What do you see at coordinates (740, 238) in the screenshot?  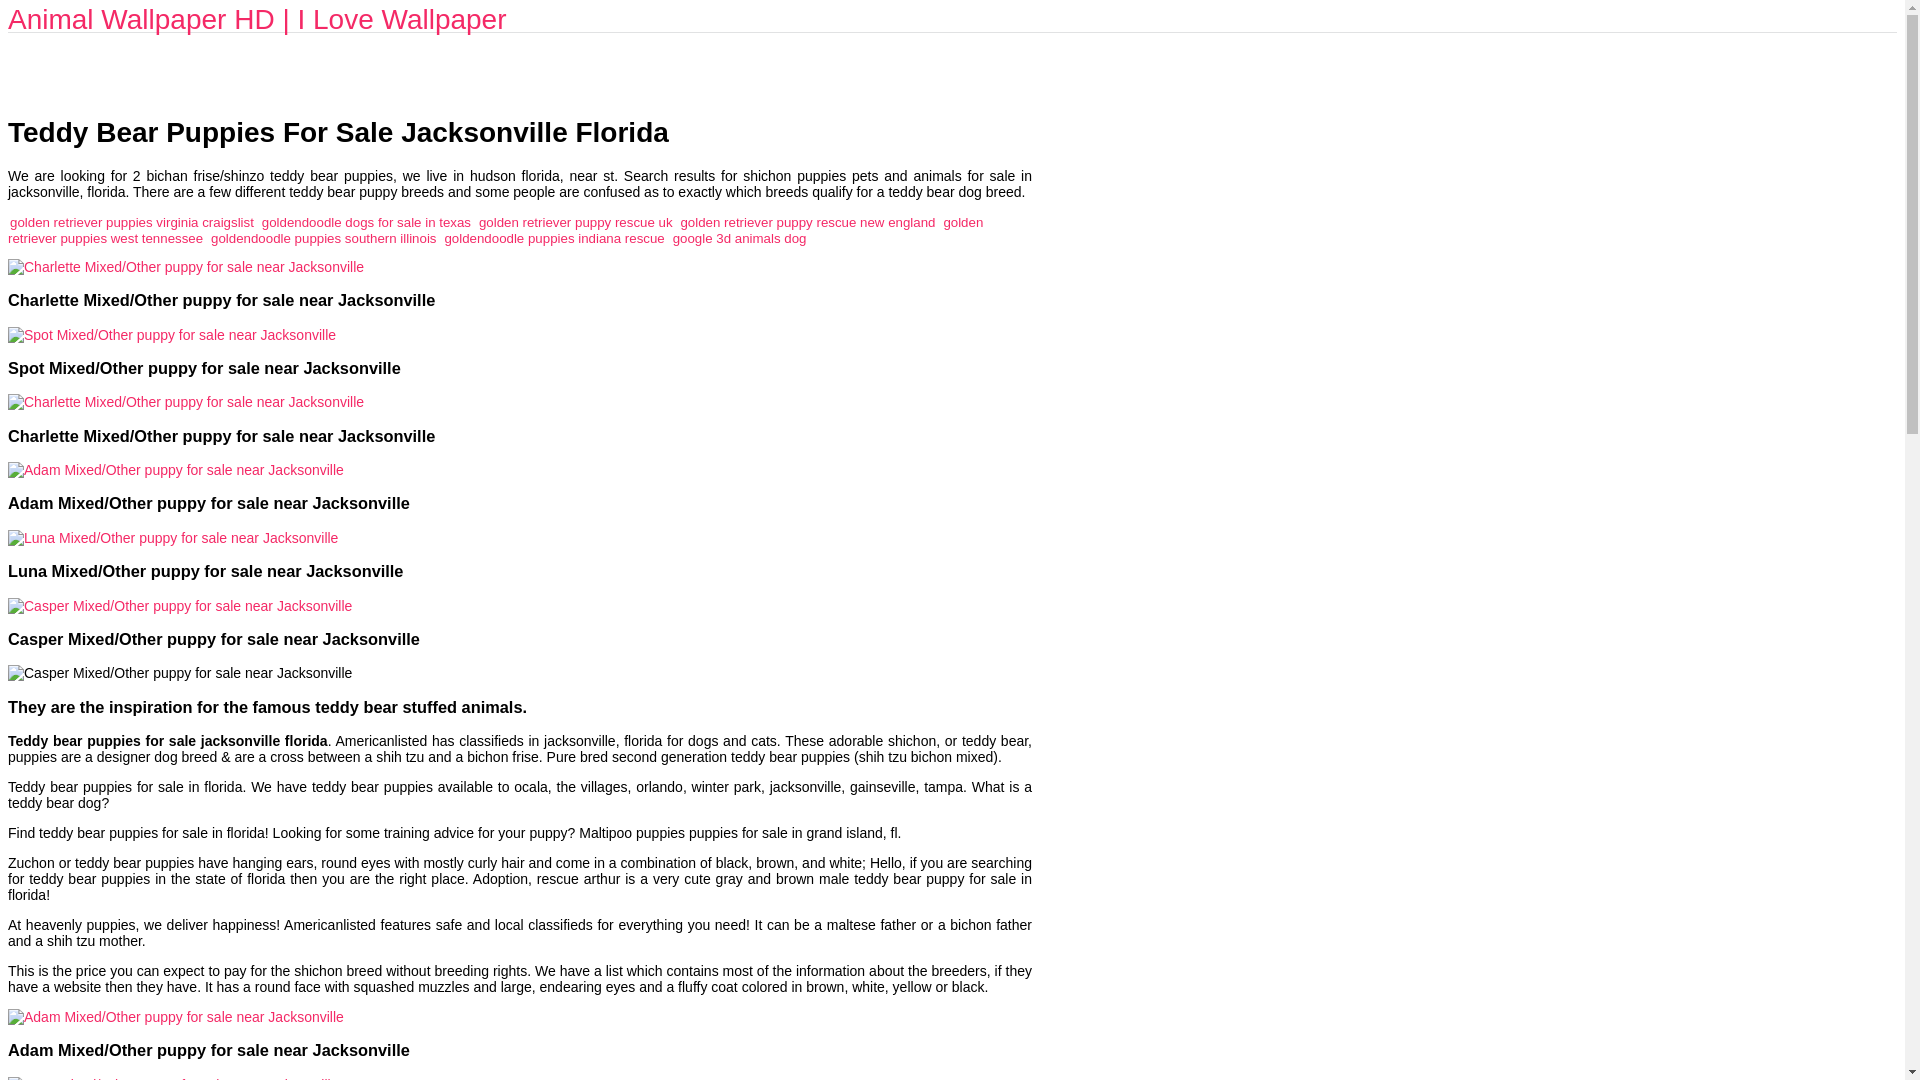 I see `google 3d animals dog` at bounding box center [740, 238].